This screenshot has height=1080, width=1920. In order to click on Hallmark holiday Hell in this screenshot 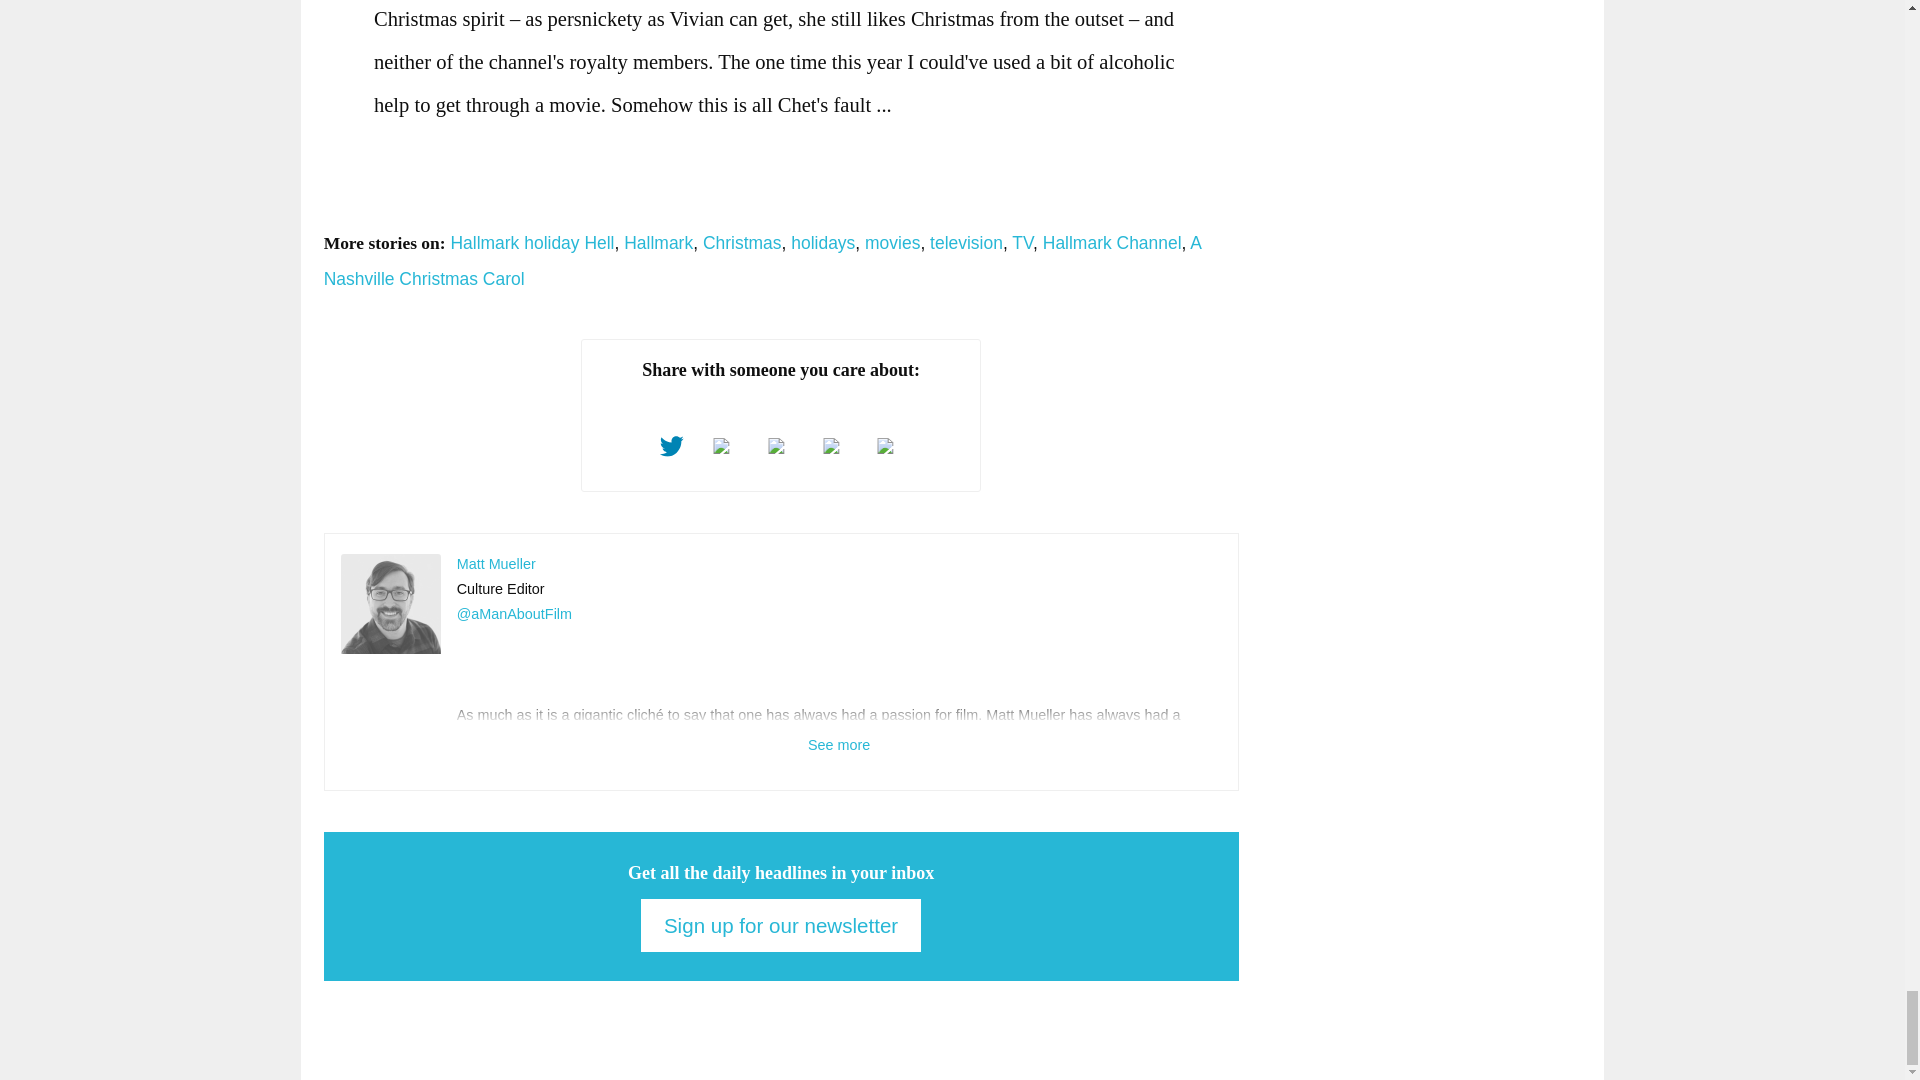, I will do `click(532, 242)`.